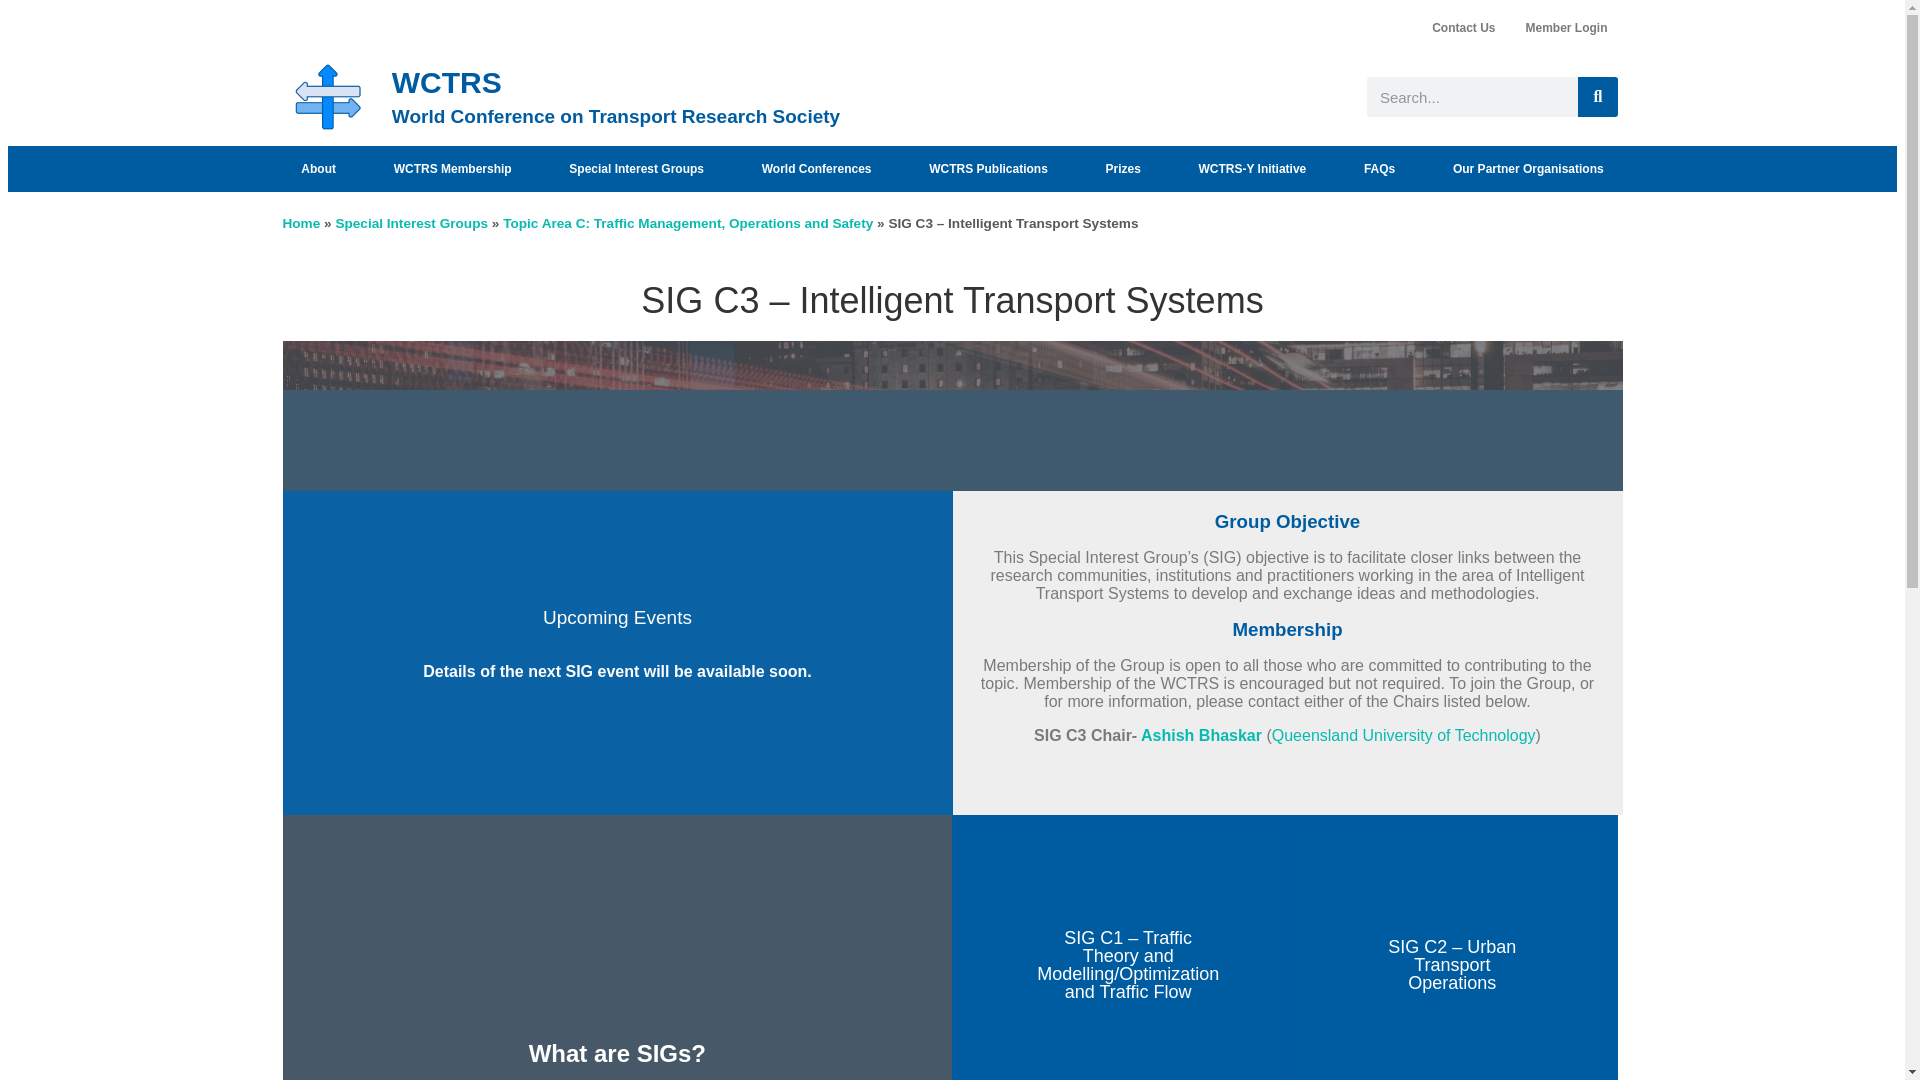  I want to click on Contact Us, so click(1462, 28).